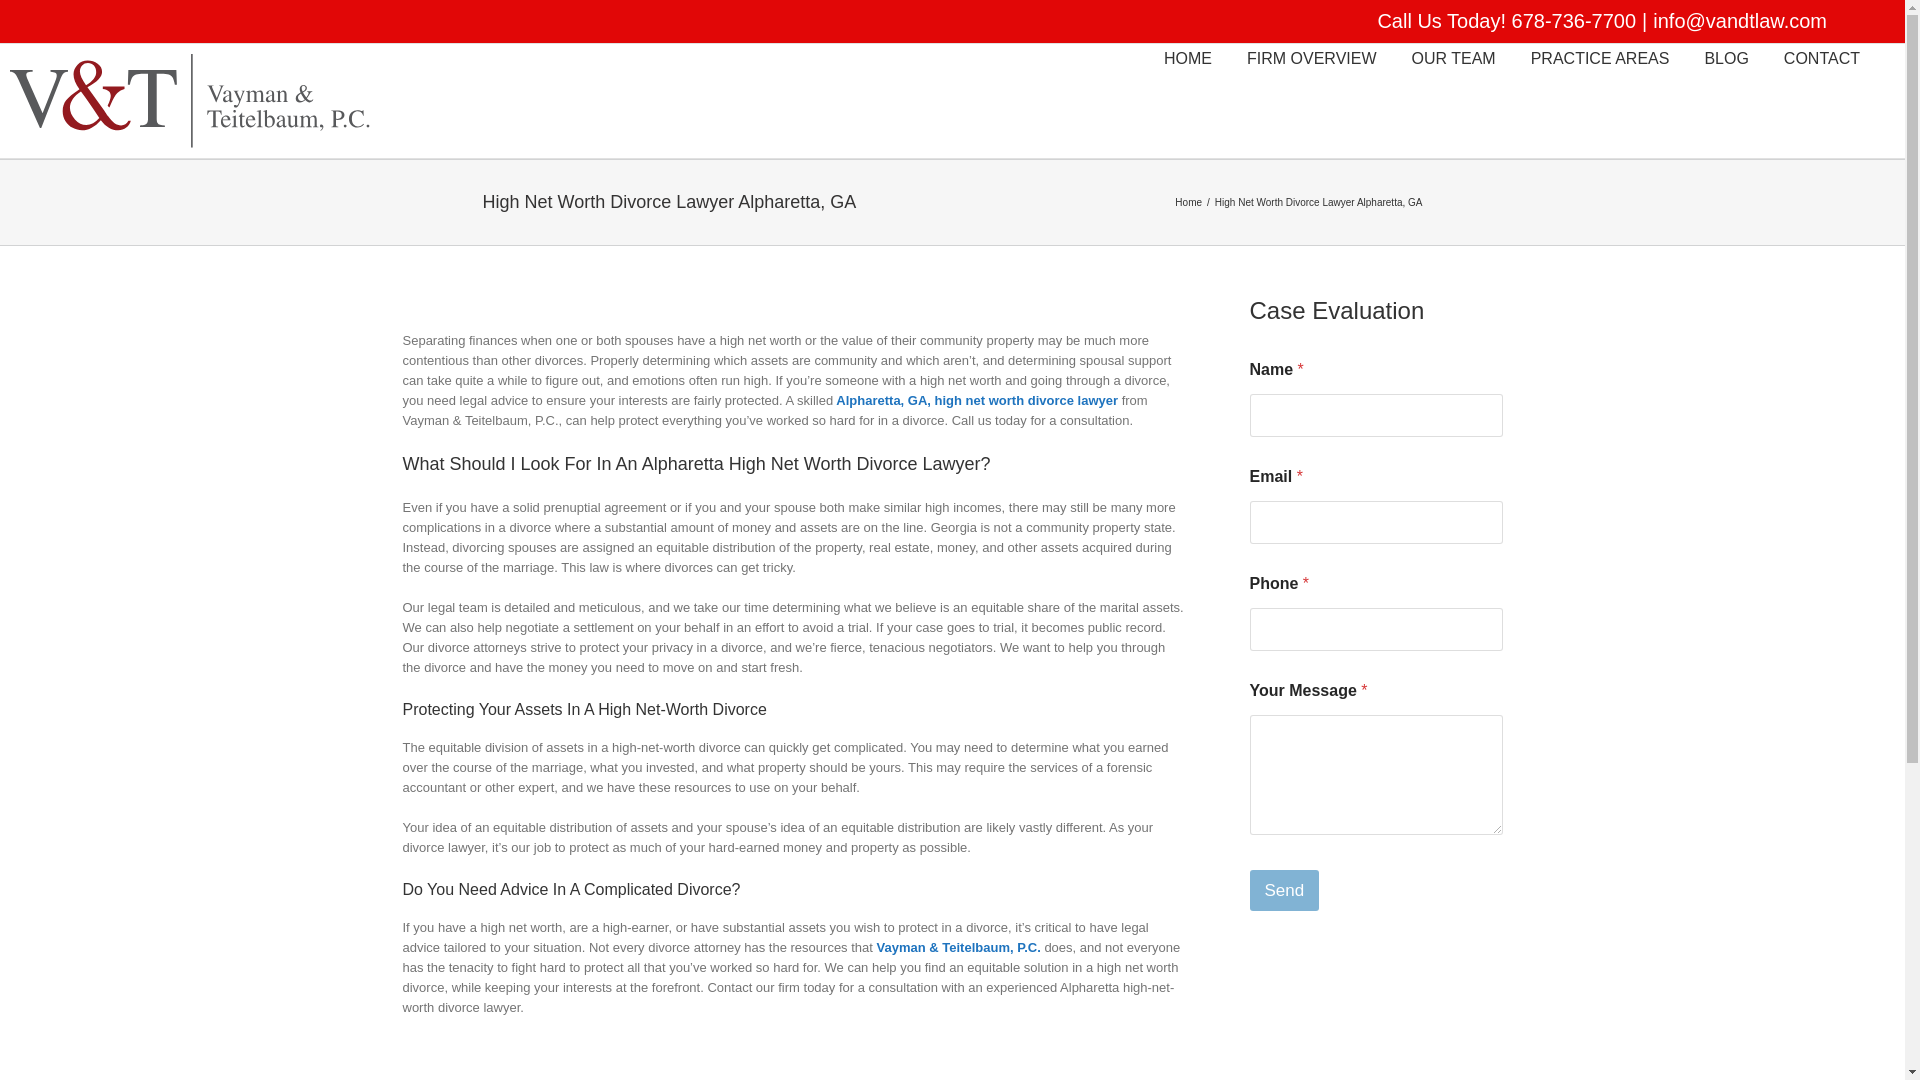 The height and width of the screenshot is (1080, 1920). Describe the element at coordinates (1453, 57) in the screenshot. I see `OUR TEAM` at that location.